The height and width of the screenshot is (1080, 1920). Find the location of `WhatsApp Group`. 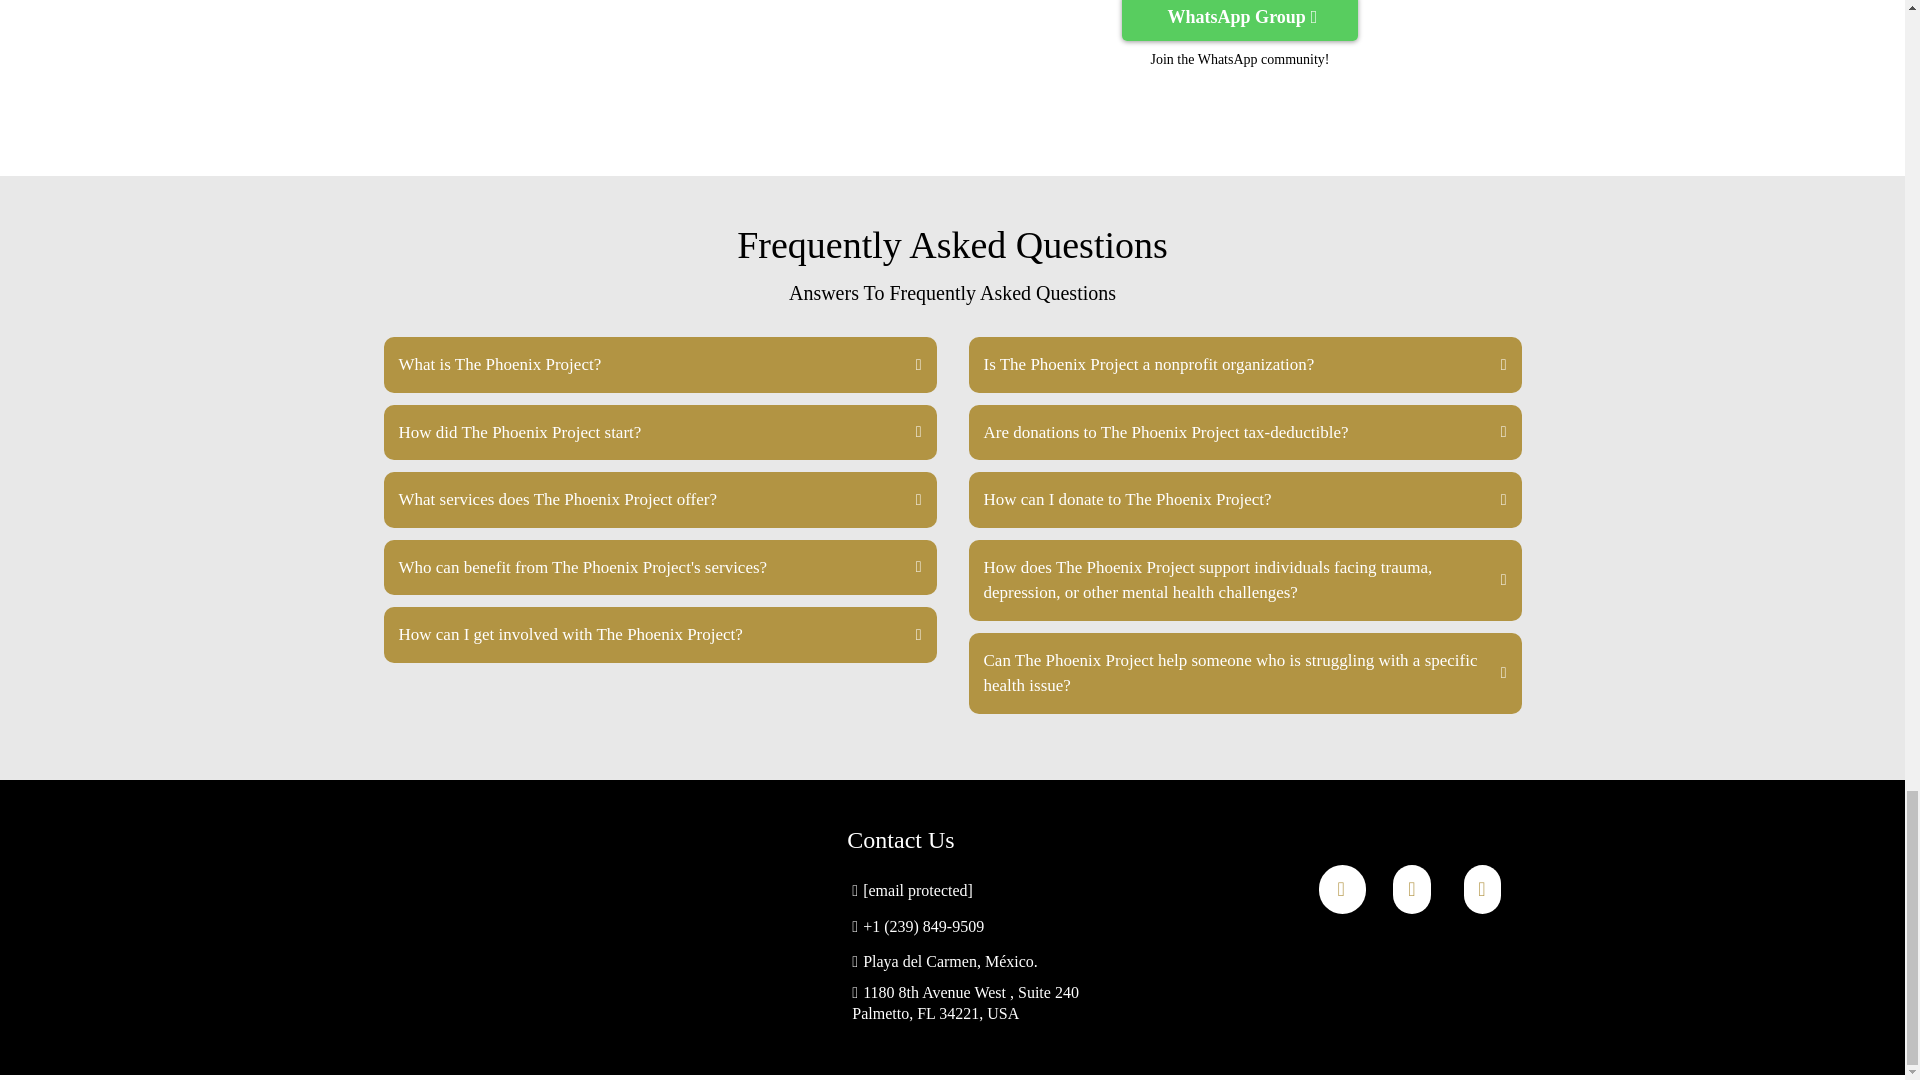

WhatsApp Group is located at coordinates (1240, 20).